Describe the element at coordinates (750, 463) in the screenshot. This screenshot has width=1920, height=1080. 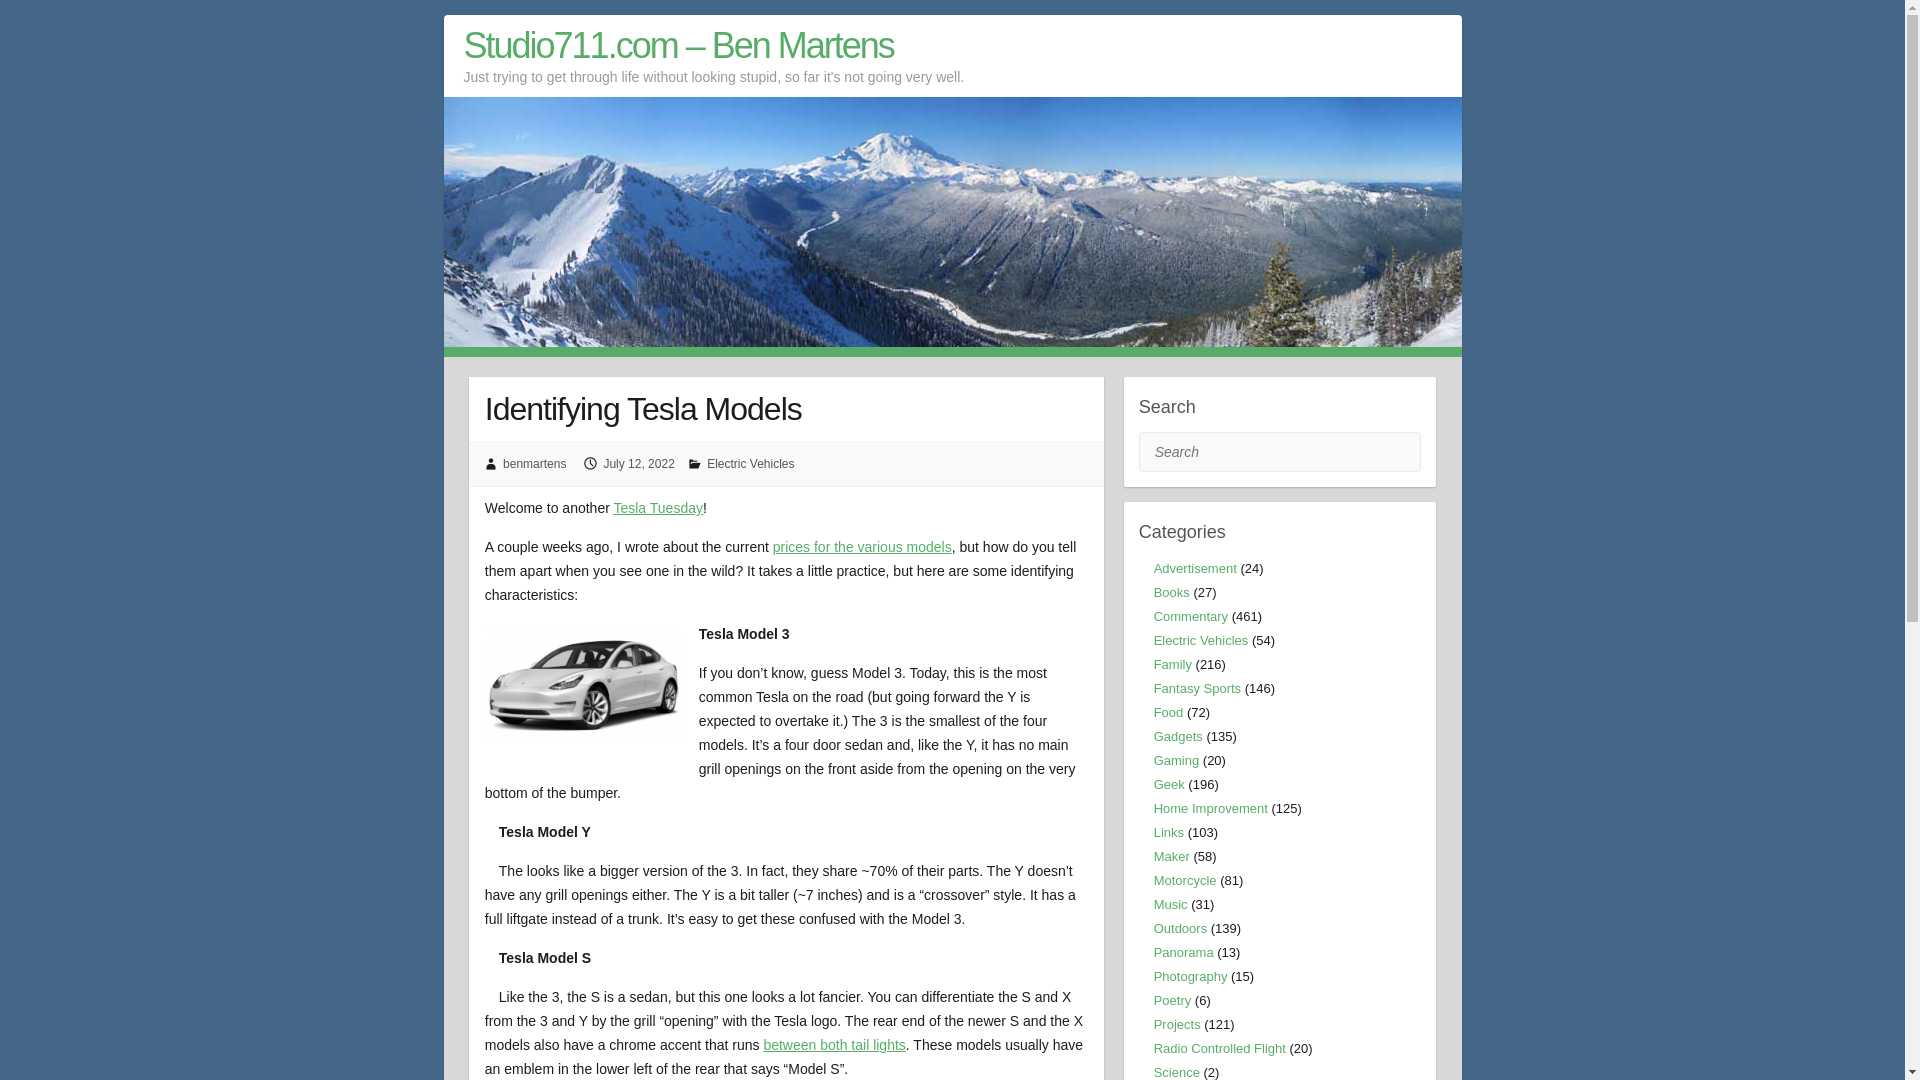
I see `Electric Vehicles` at that location.